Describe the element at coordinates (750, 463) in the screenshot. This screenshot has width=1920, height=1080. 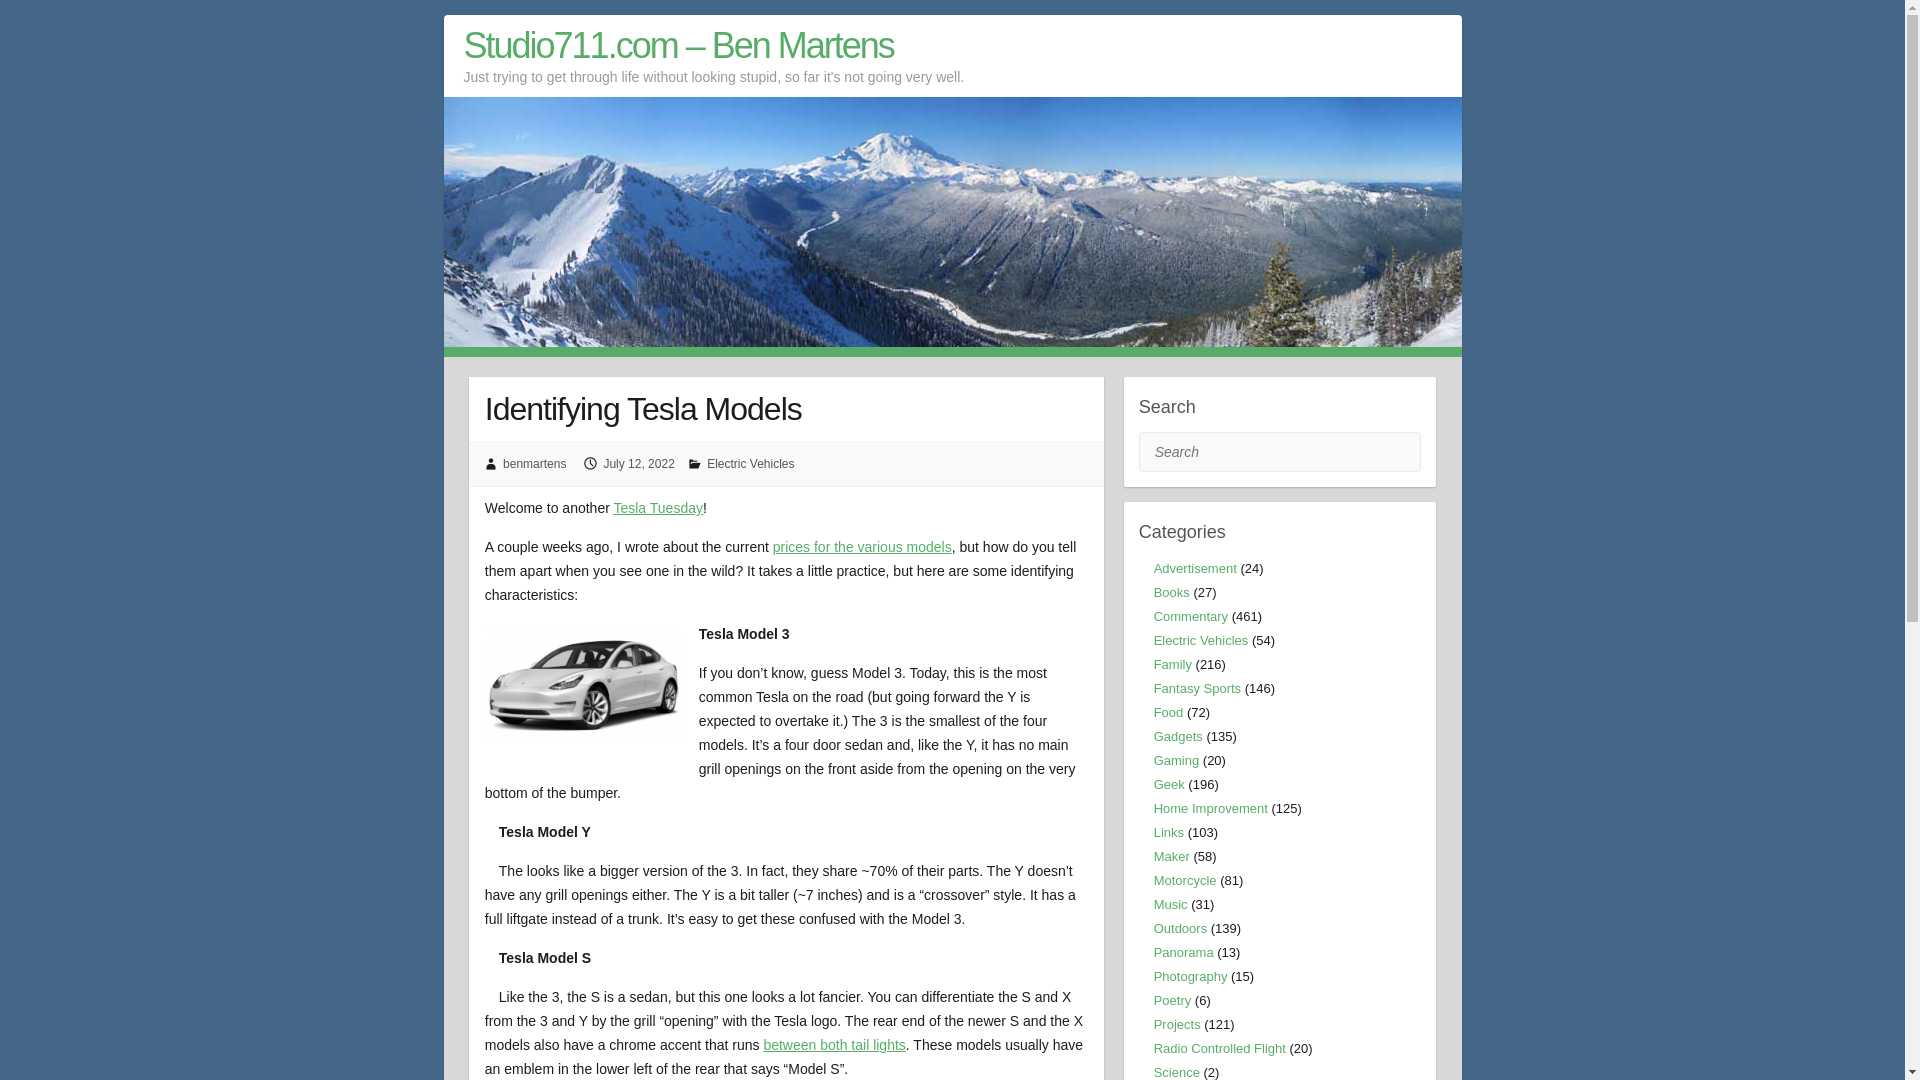
I see `Electric Vehicles` at that location.